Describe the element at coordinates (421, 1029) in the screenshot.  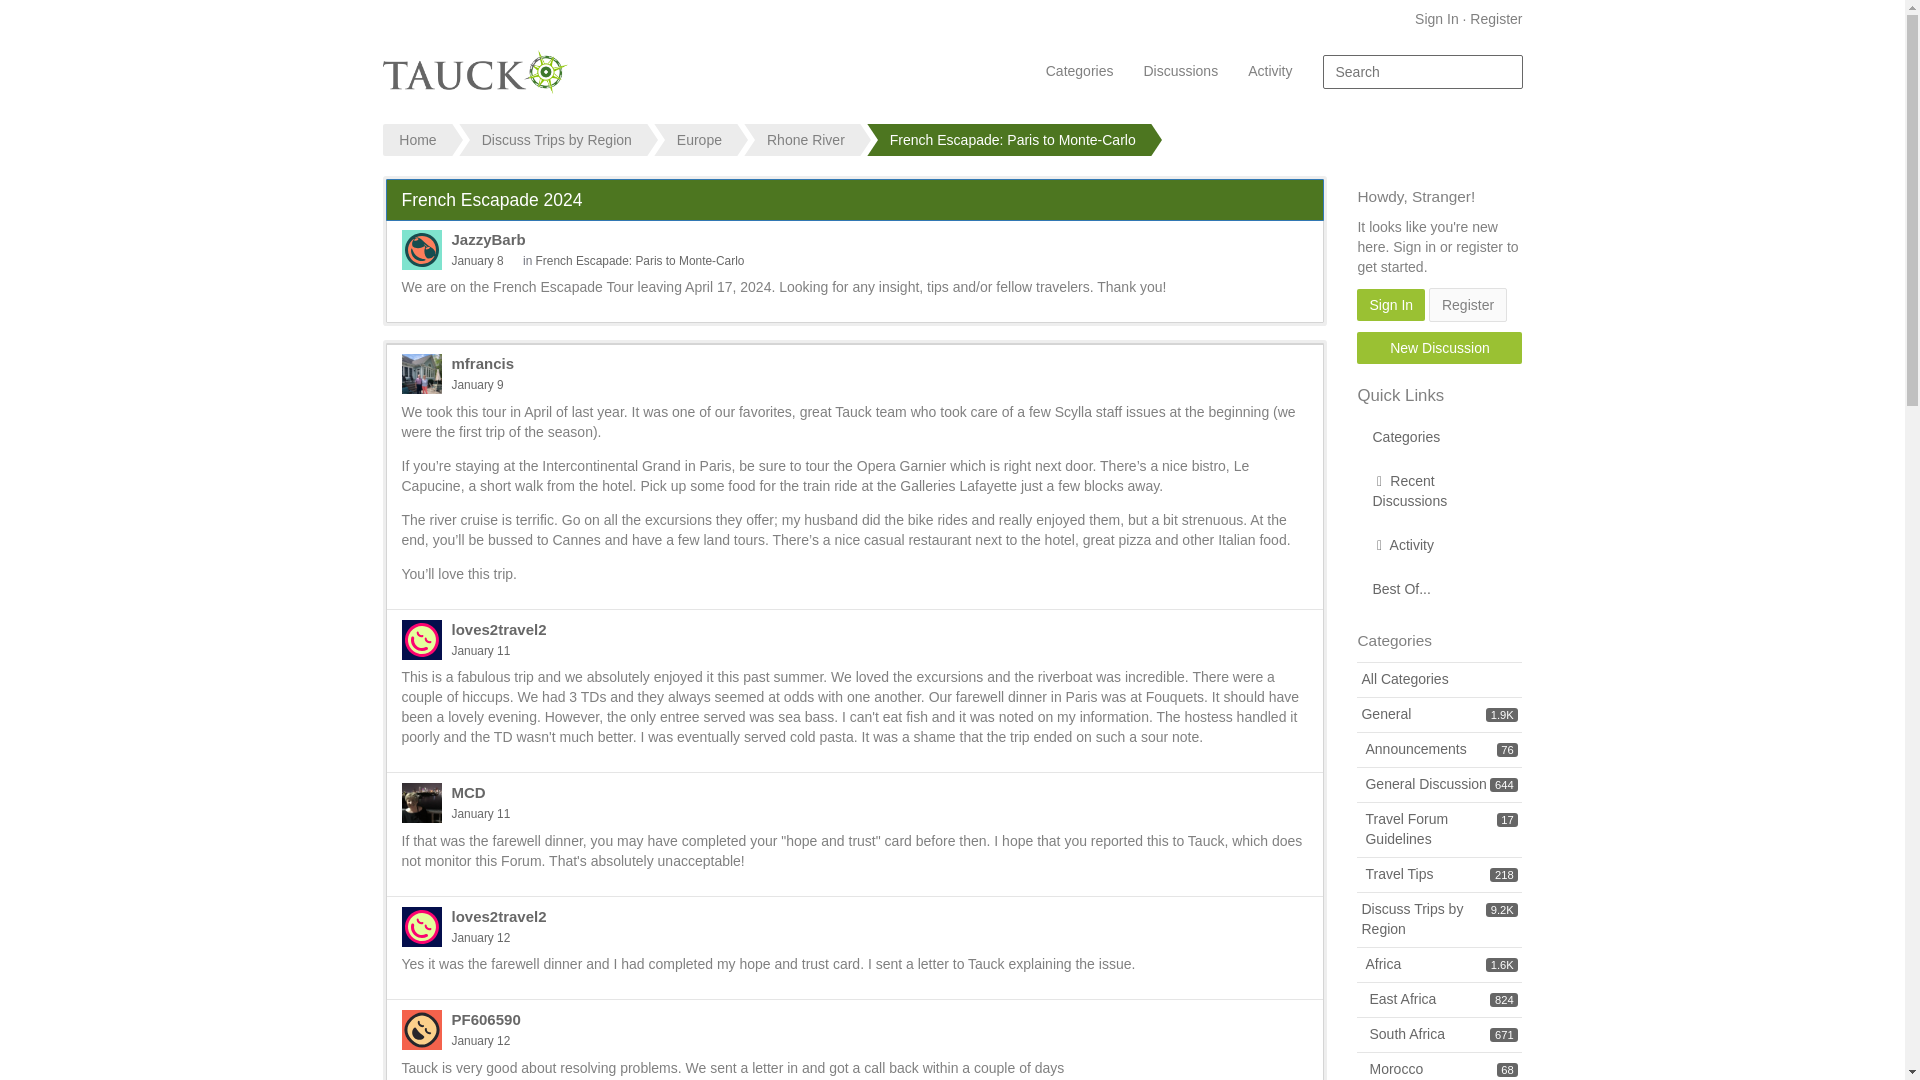
I see `PF606590` at that location.